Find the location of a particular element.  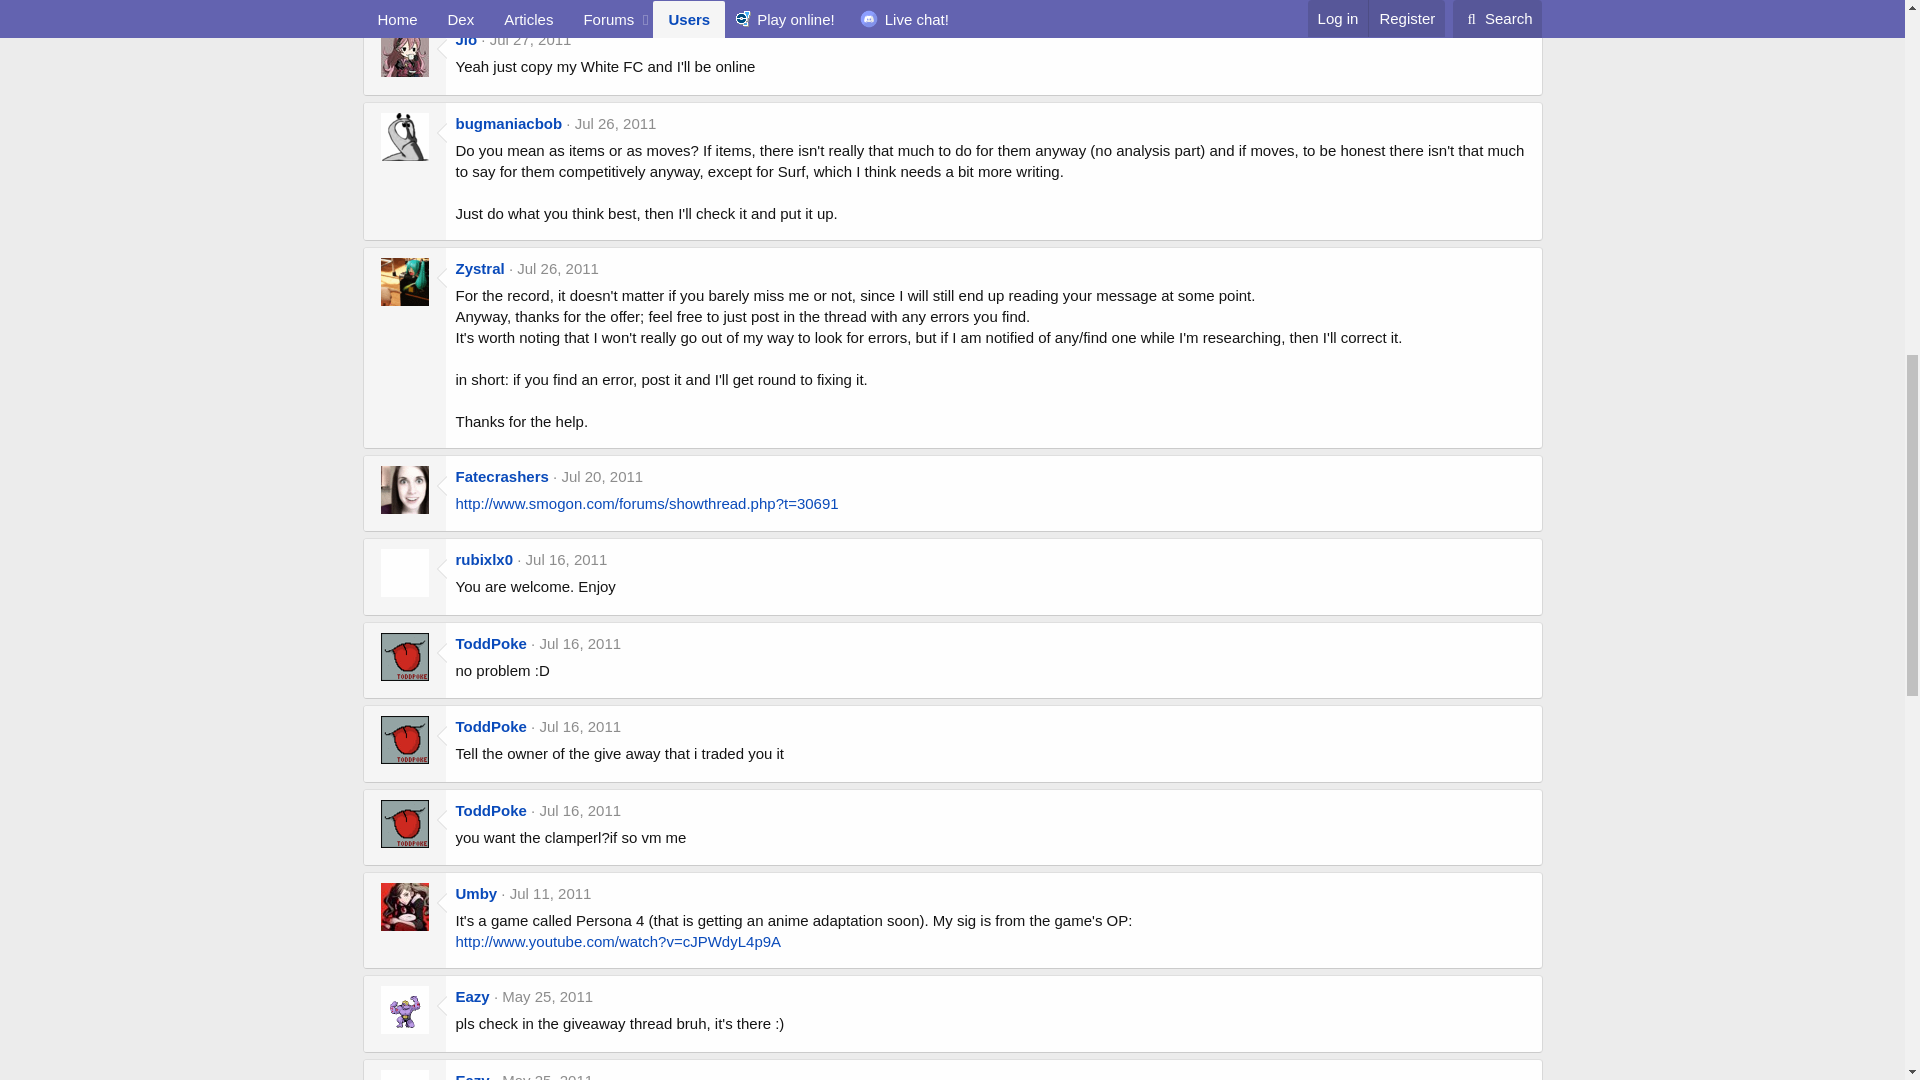

Jul 27, 2011 at 3:56 PM is located at coordinates (530, 39).